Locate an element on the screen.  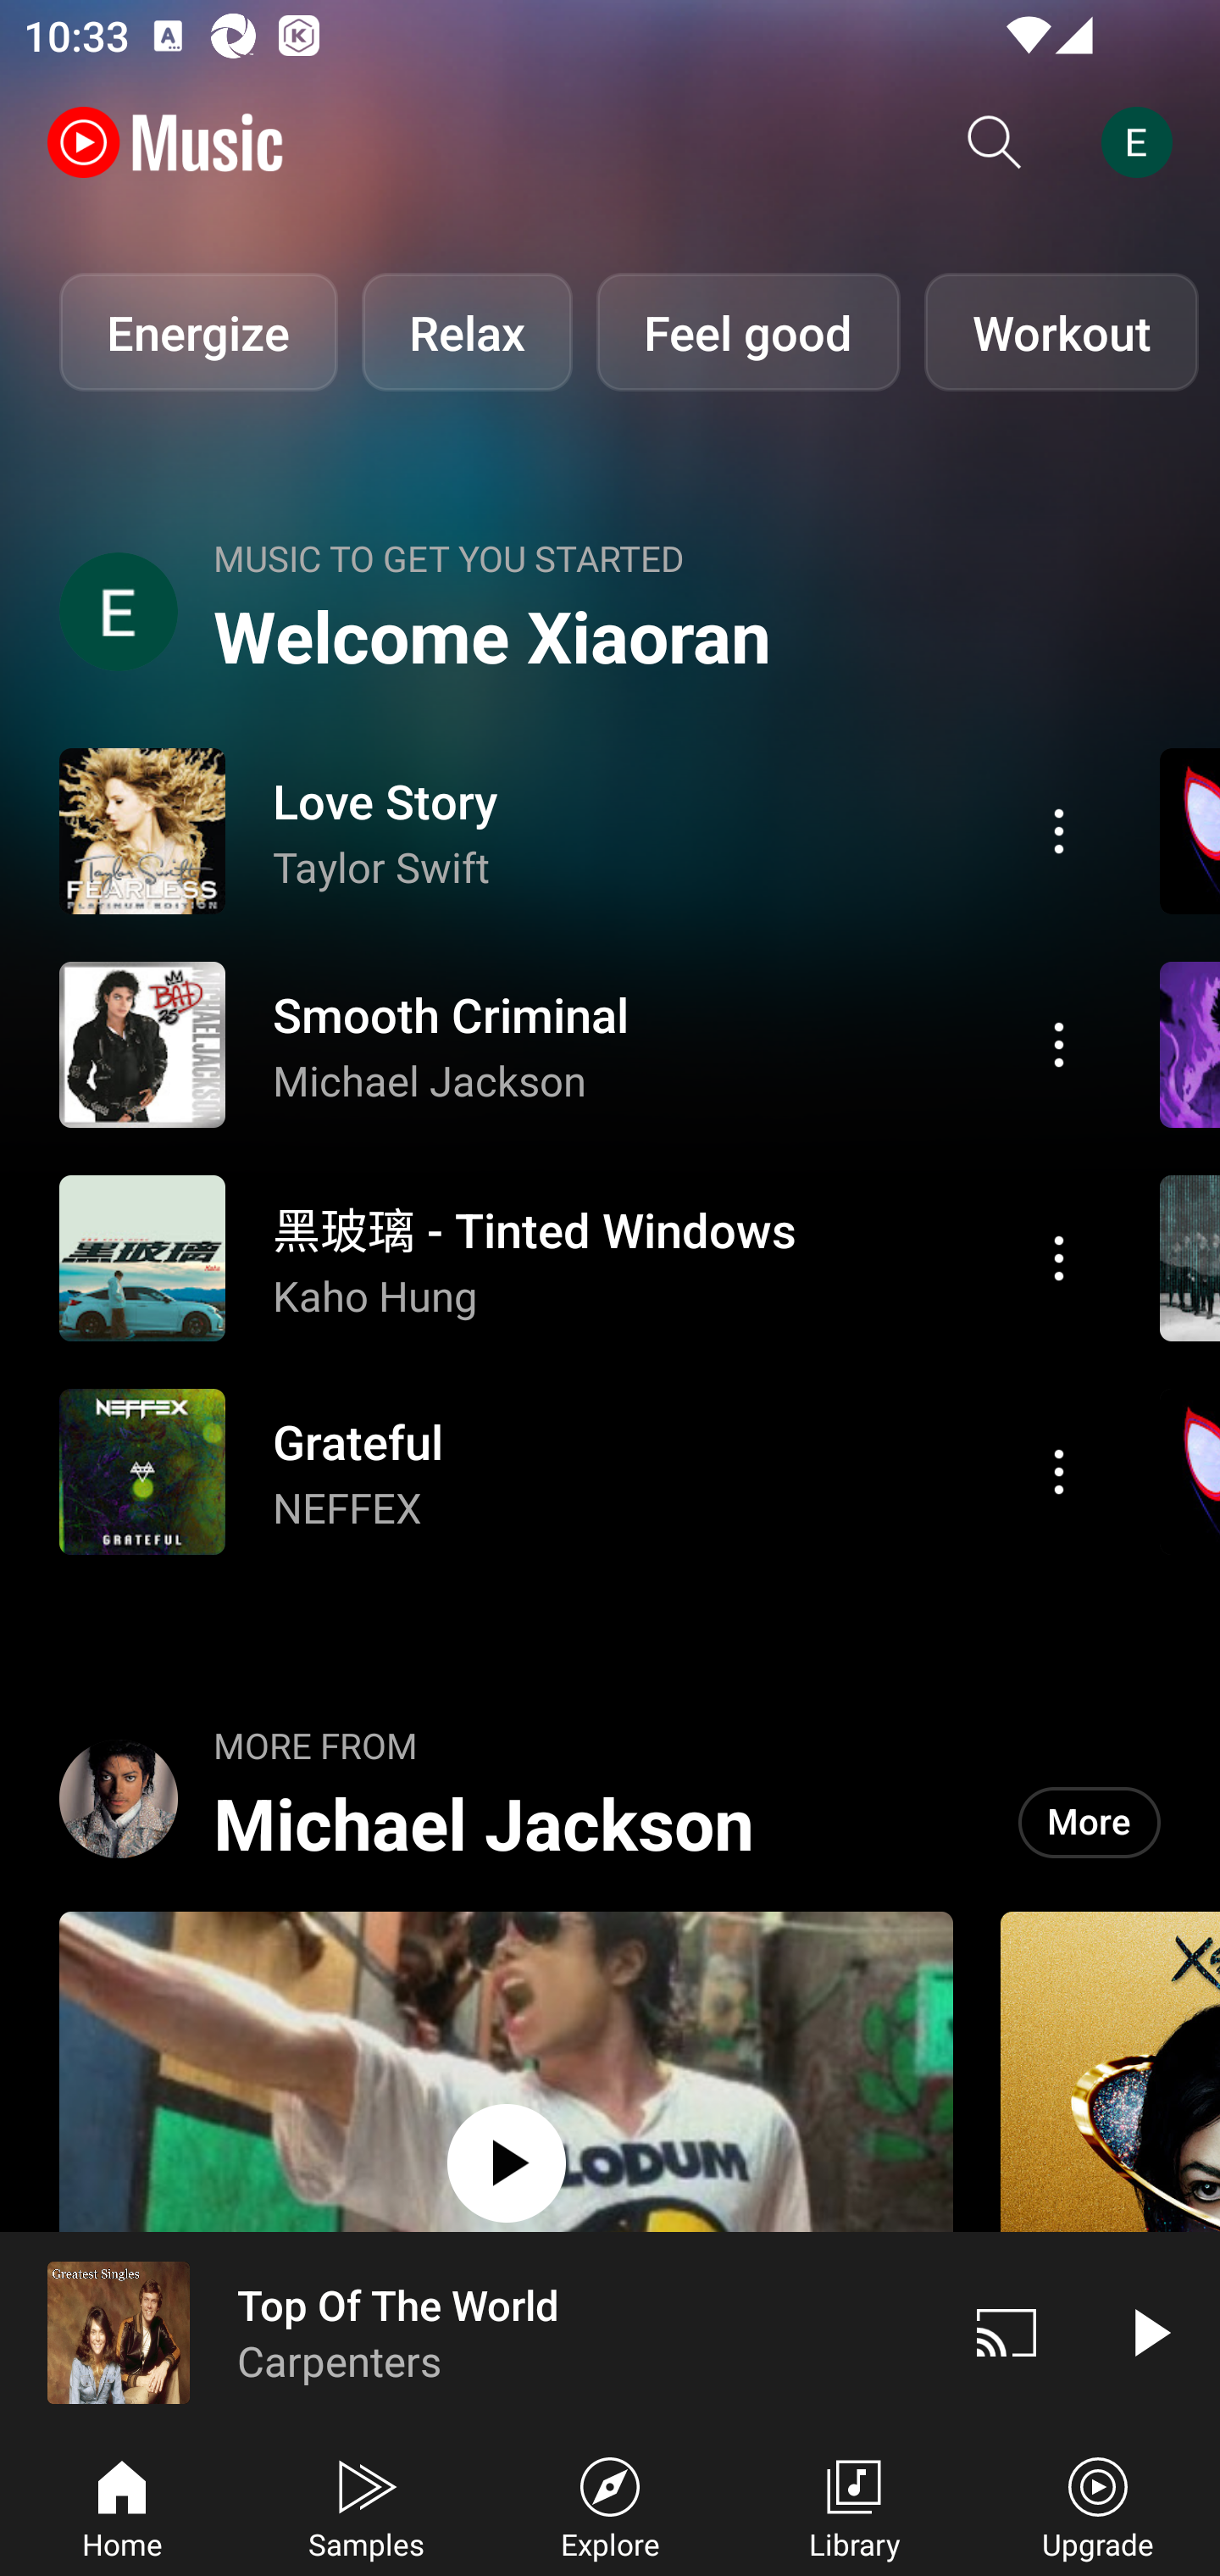
Action menu is located at coordinates (1059, 830).